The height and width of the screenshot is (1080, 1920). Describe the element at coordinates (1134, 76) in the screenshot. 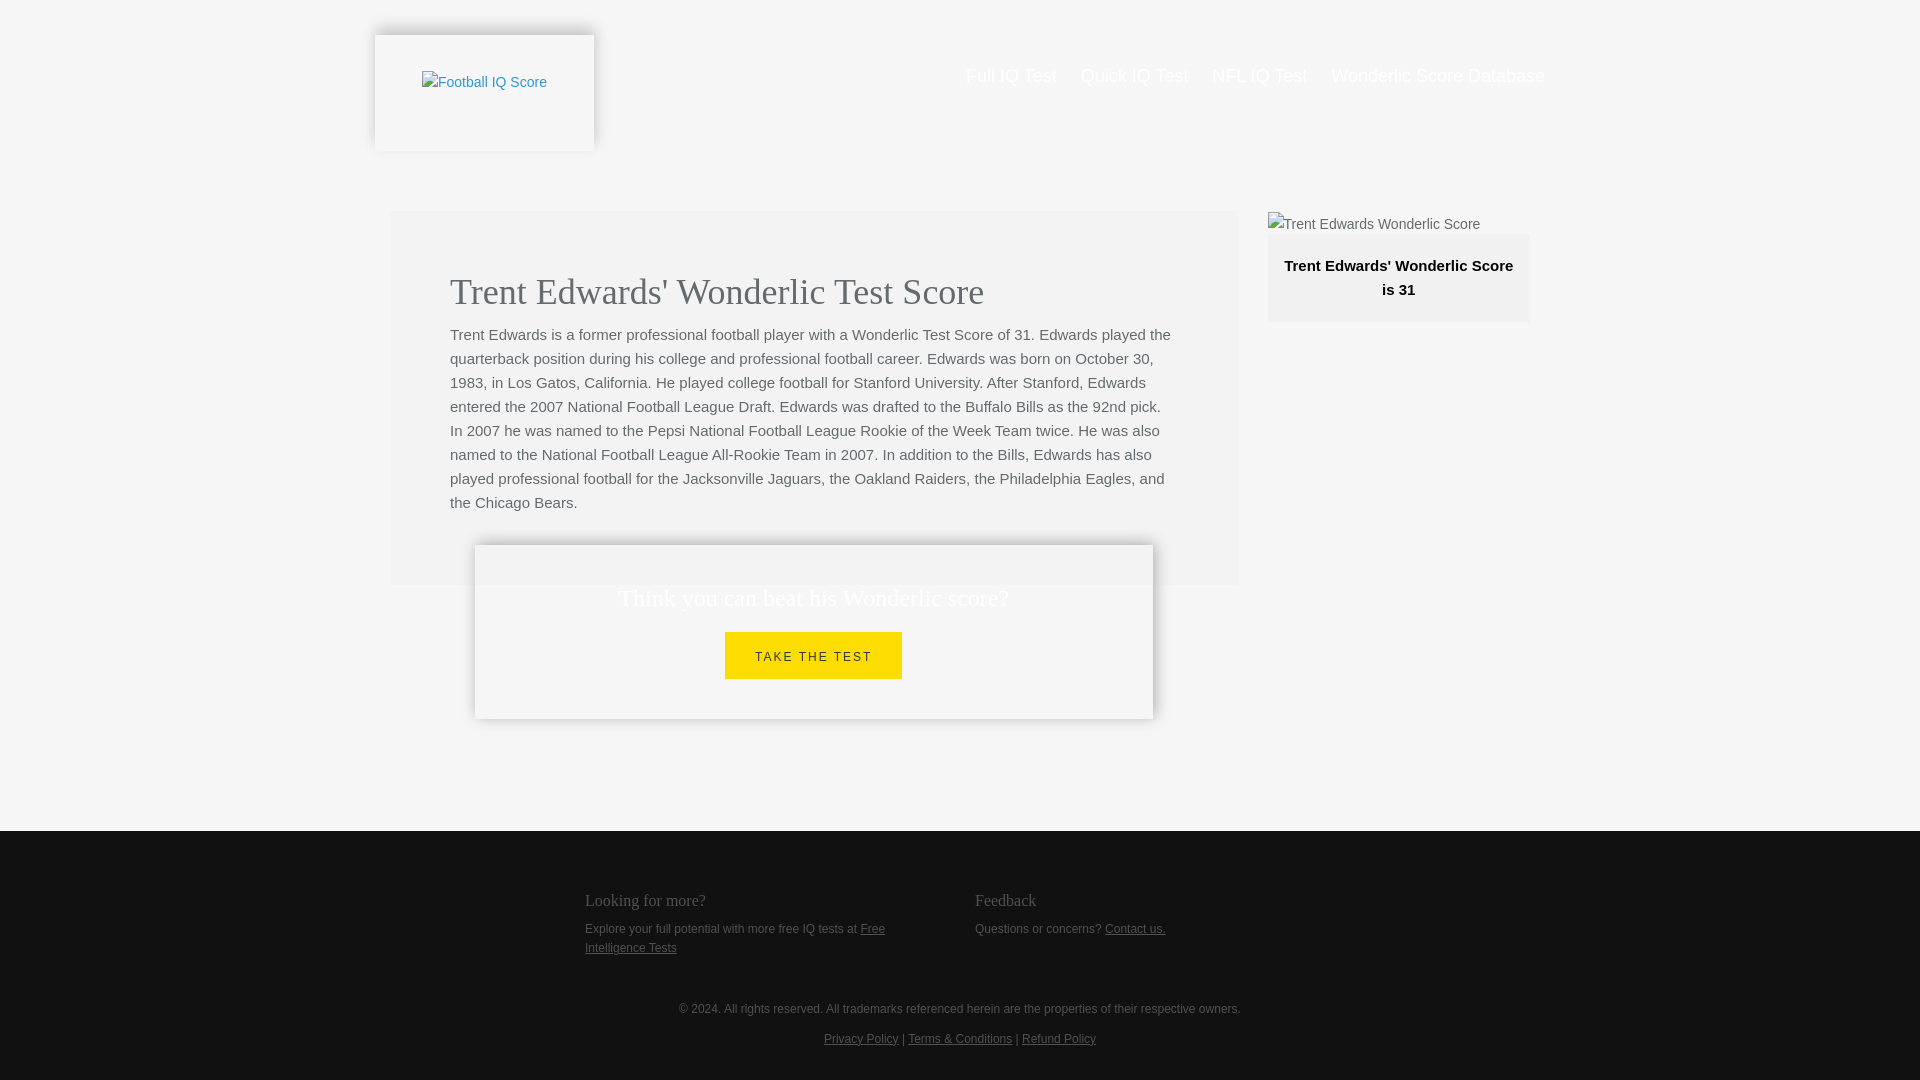

I see `Quick IQ Test` at that location.